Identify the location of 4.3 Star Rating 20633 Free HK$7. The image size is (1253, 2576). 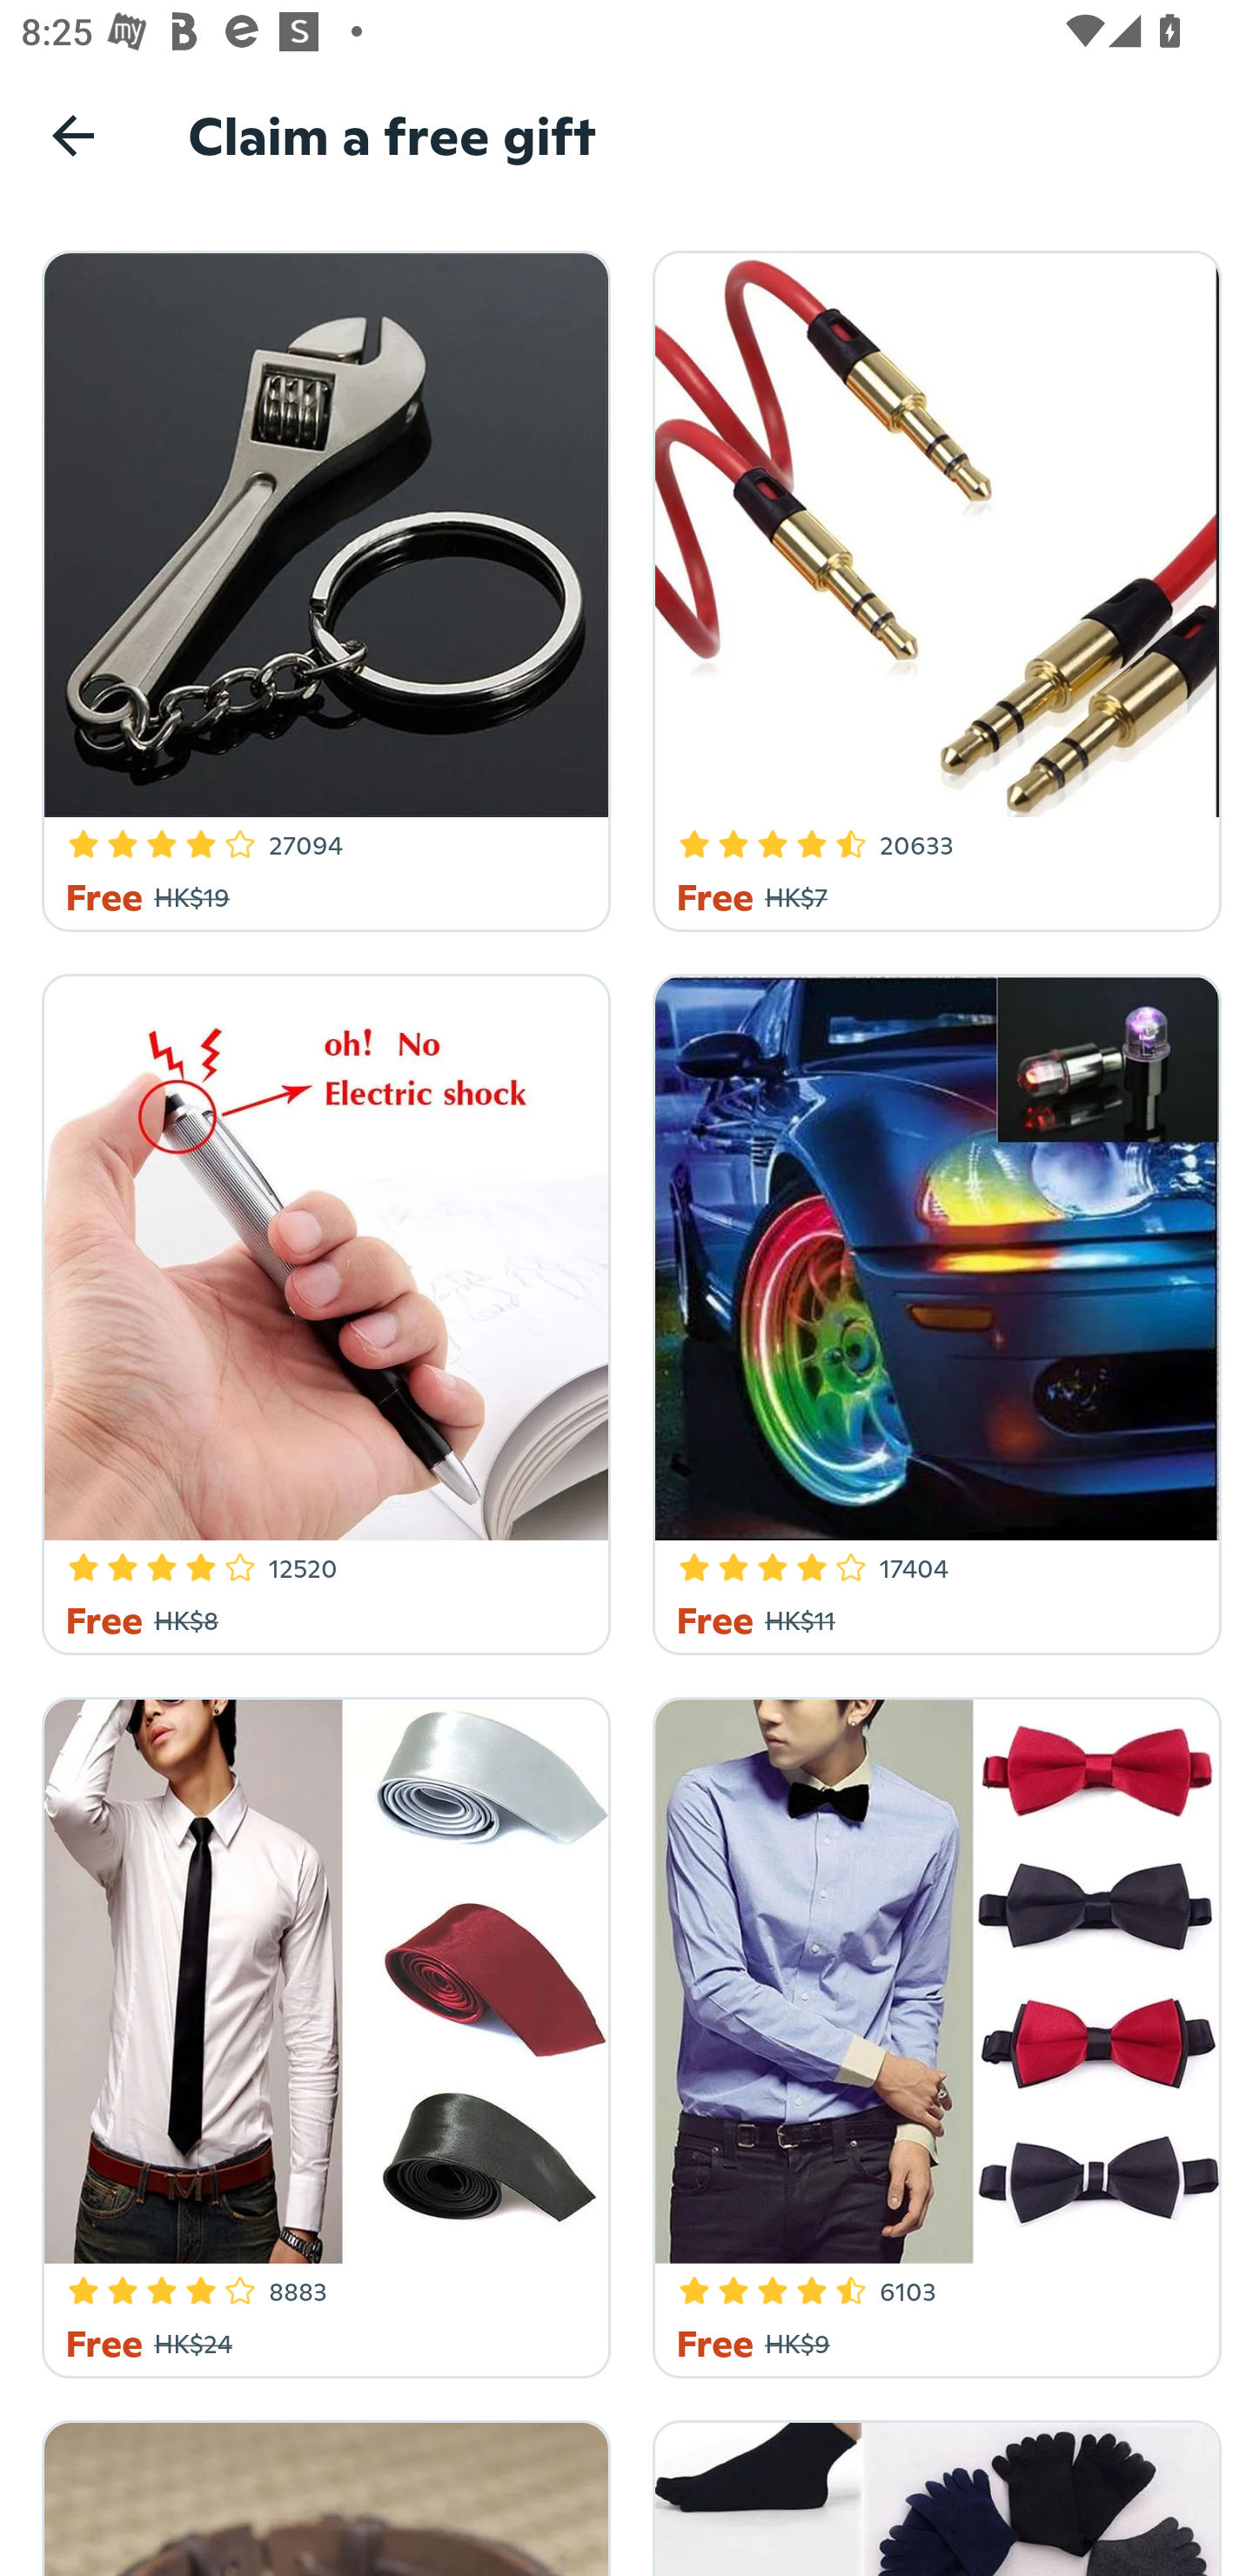
(931, 586).